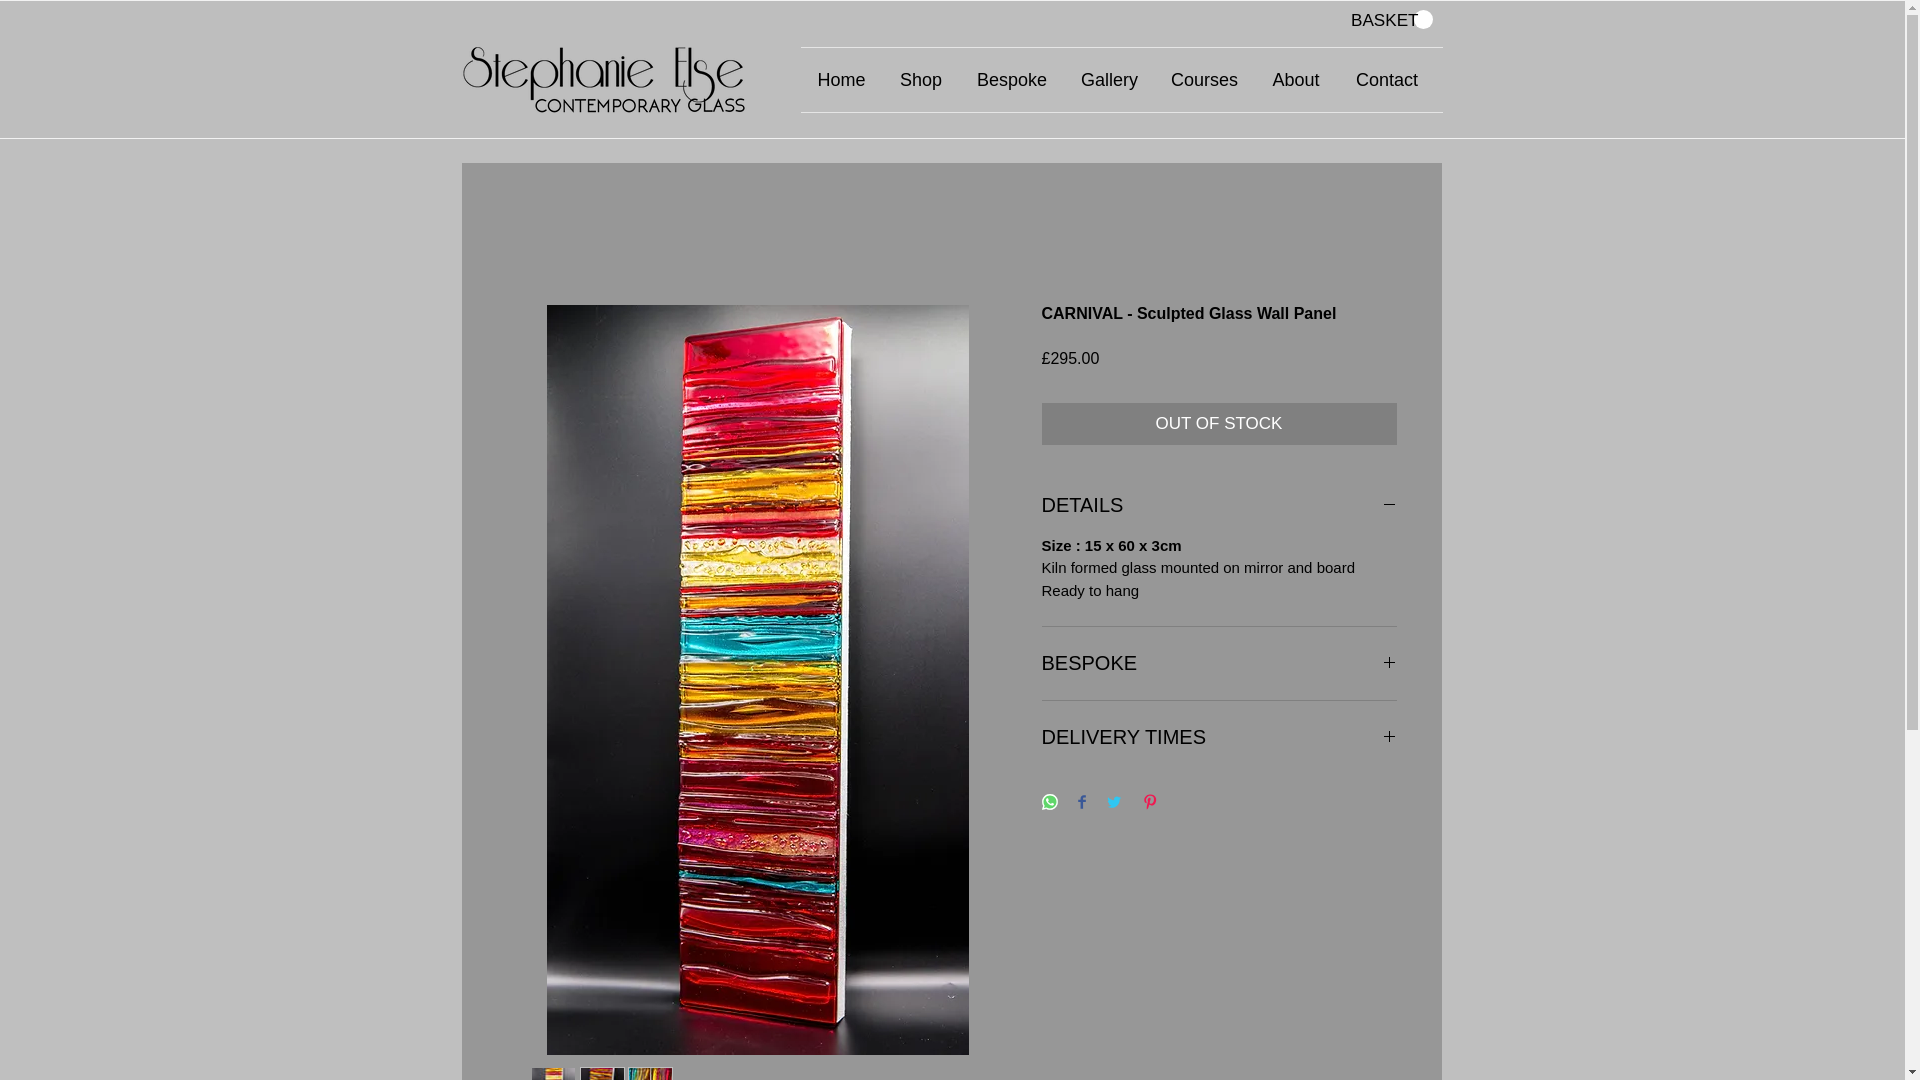 Image resolution: width=1920 pixels, height=1080 pixels. What do you see at coordinates (920, 80) in the screenshot?
I see `Shop` at bounding box center [920, 80].